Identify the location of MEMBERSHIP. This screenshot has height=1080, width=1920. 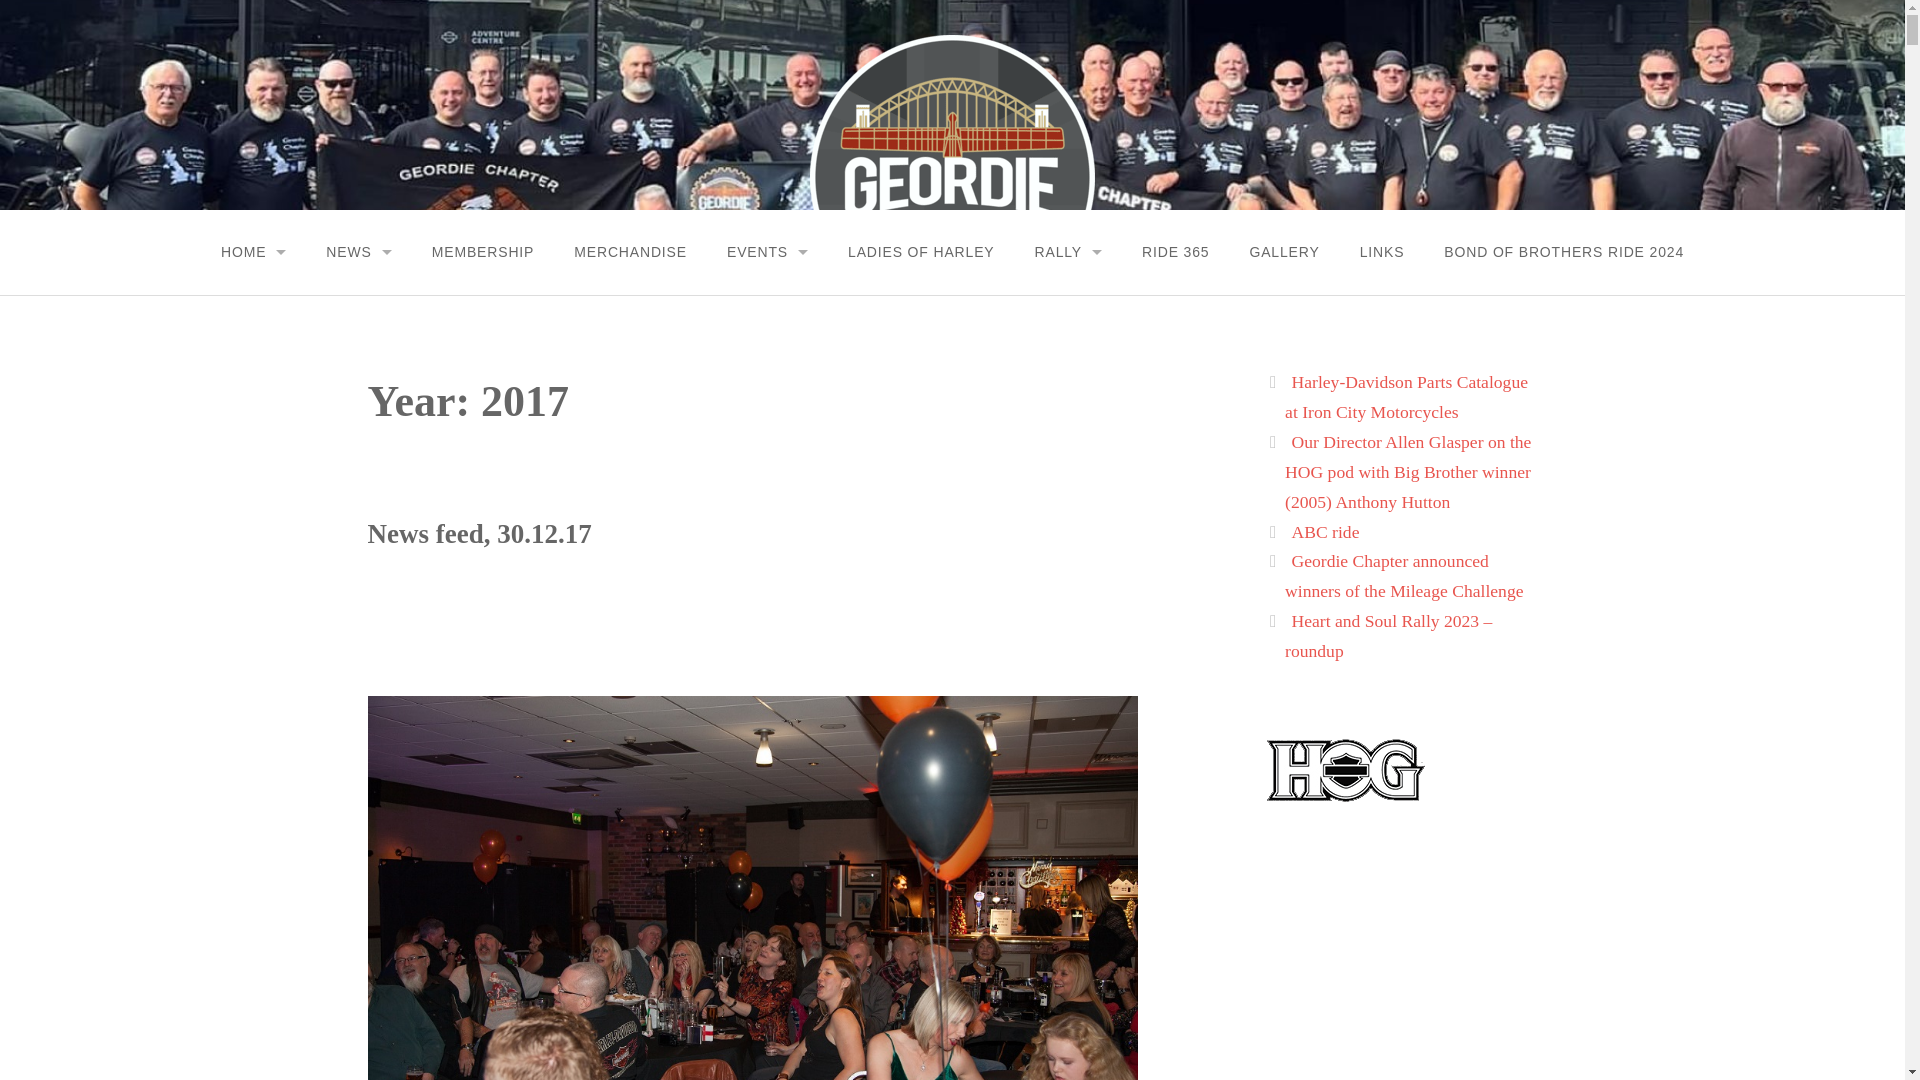
(483, 252).